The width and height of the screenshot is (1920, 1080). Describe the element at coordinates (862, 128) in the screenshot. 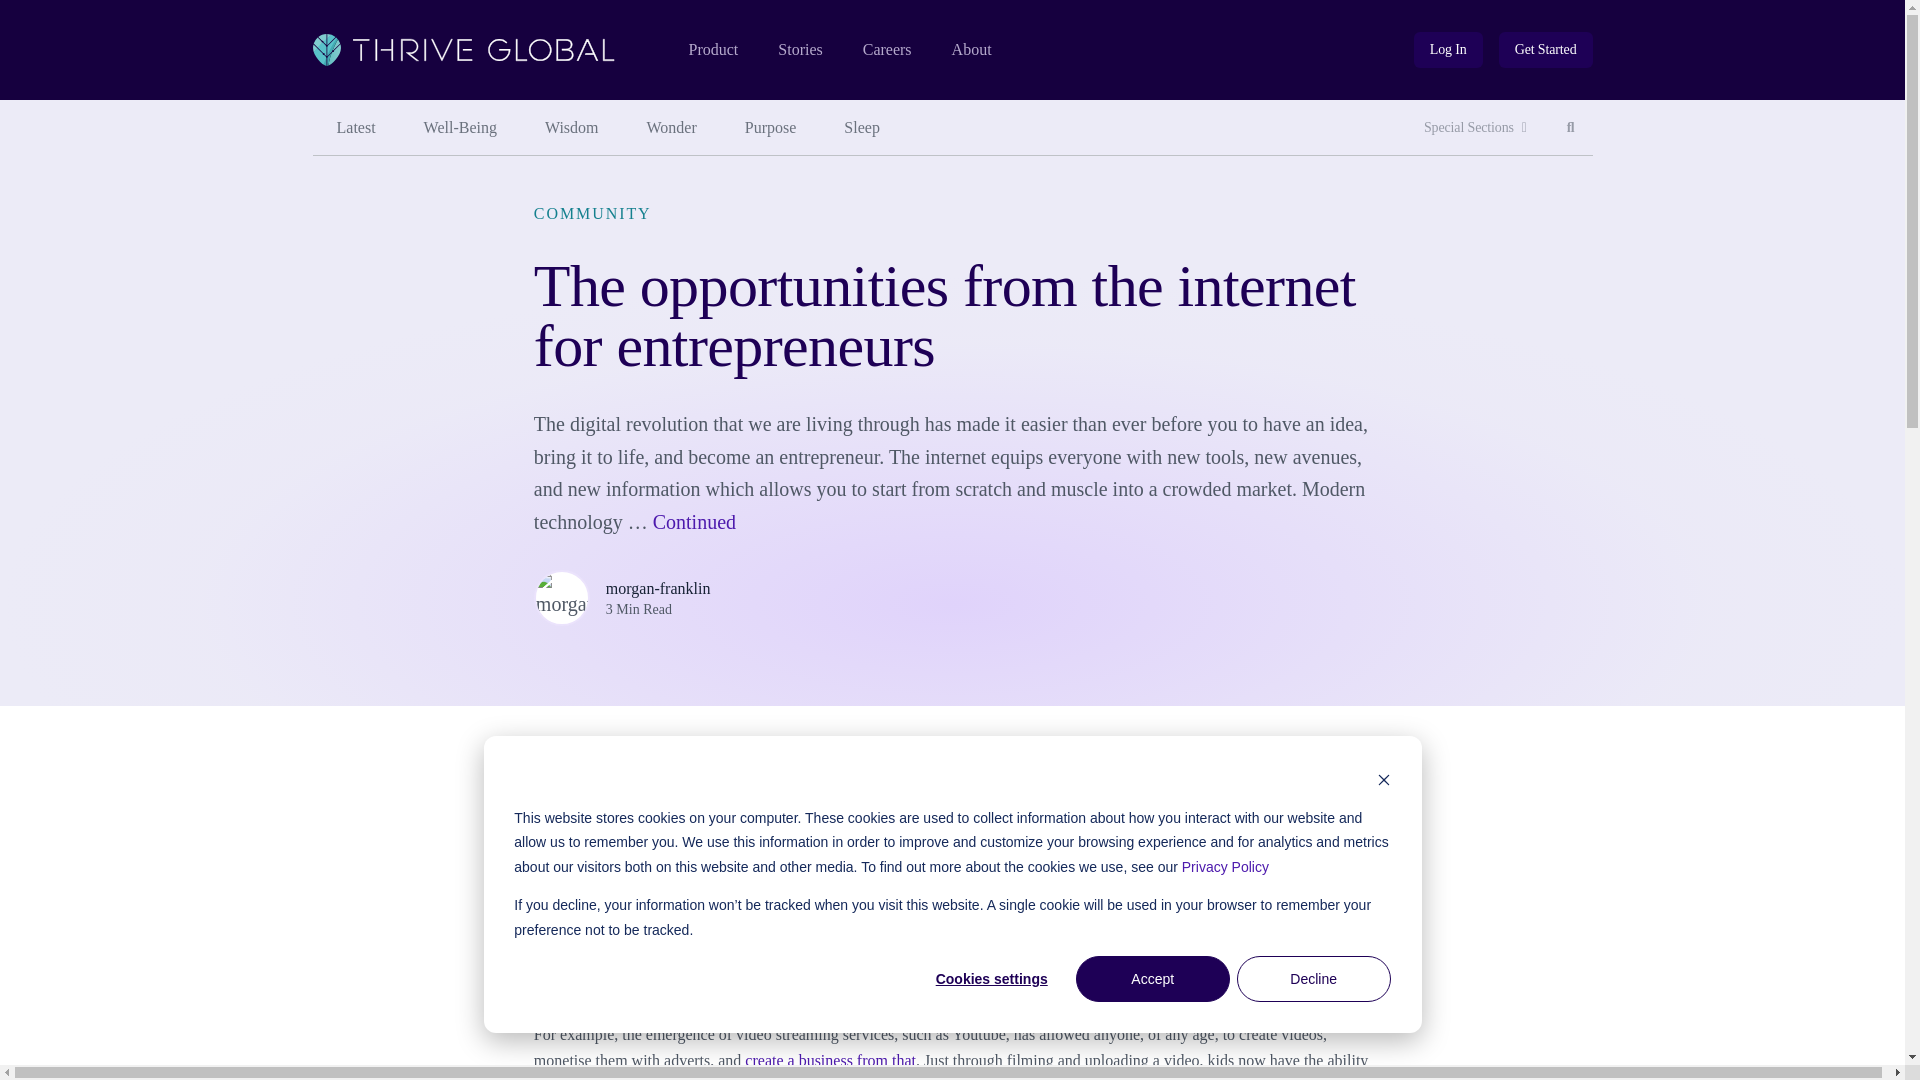

I see `Sleep` at that location.